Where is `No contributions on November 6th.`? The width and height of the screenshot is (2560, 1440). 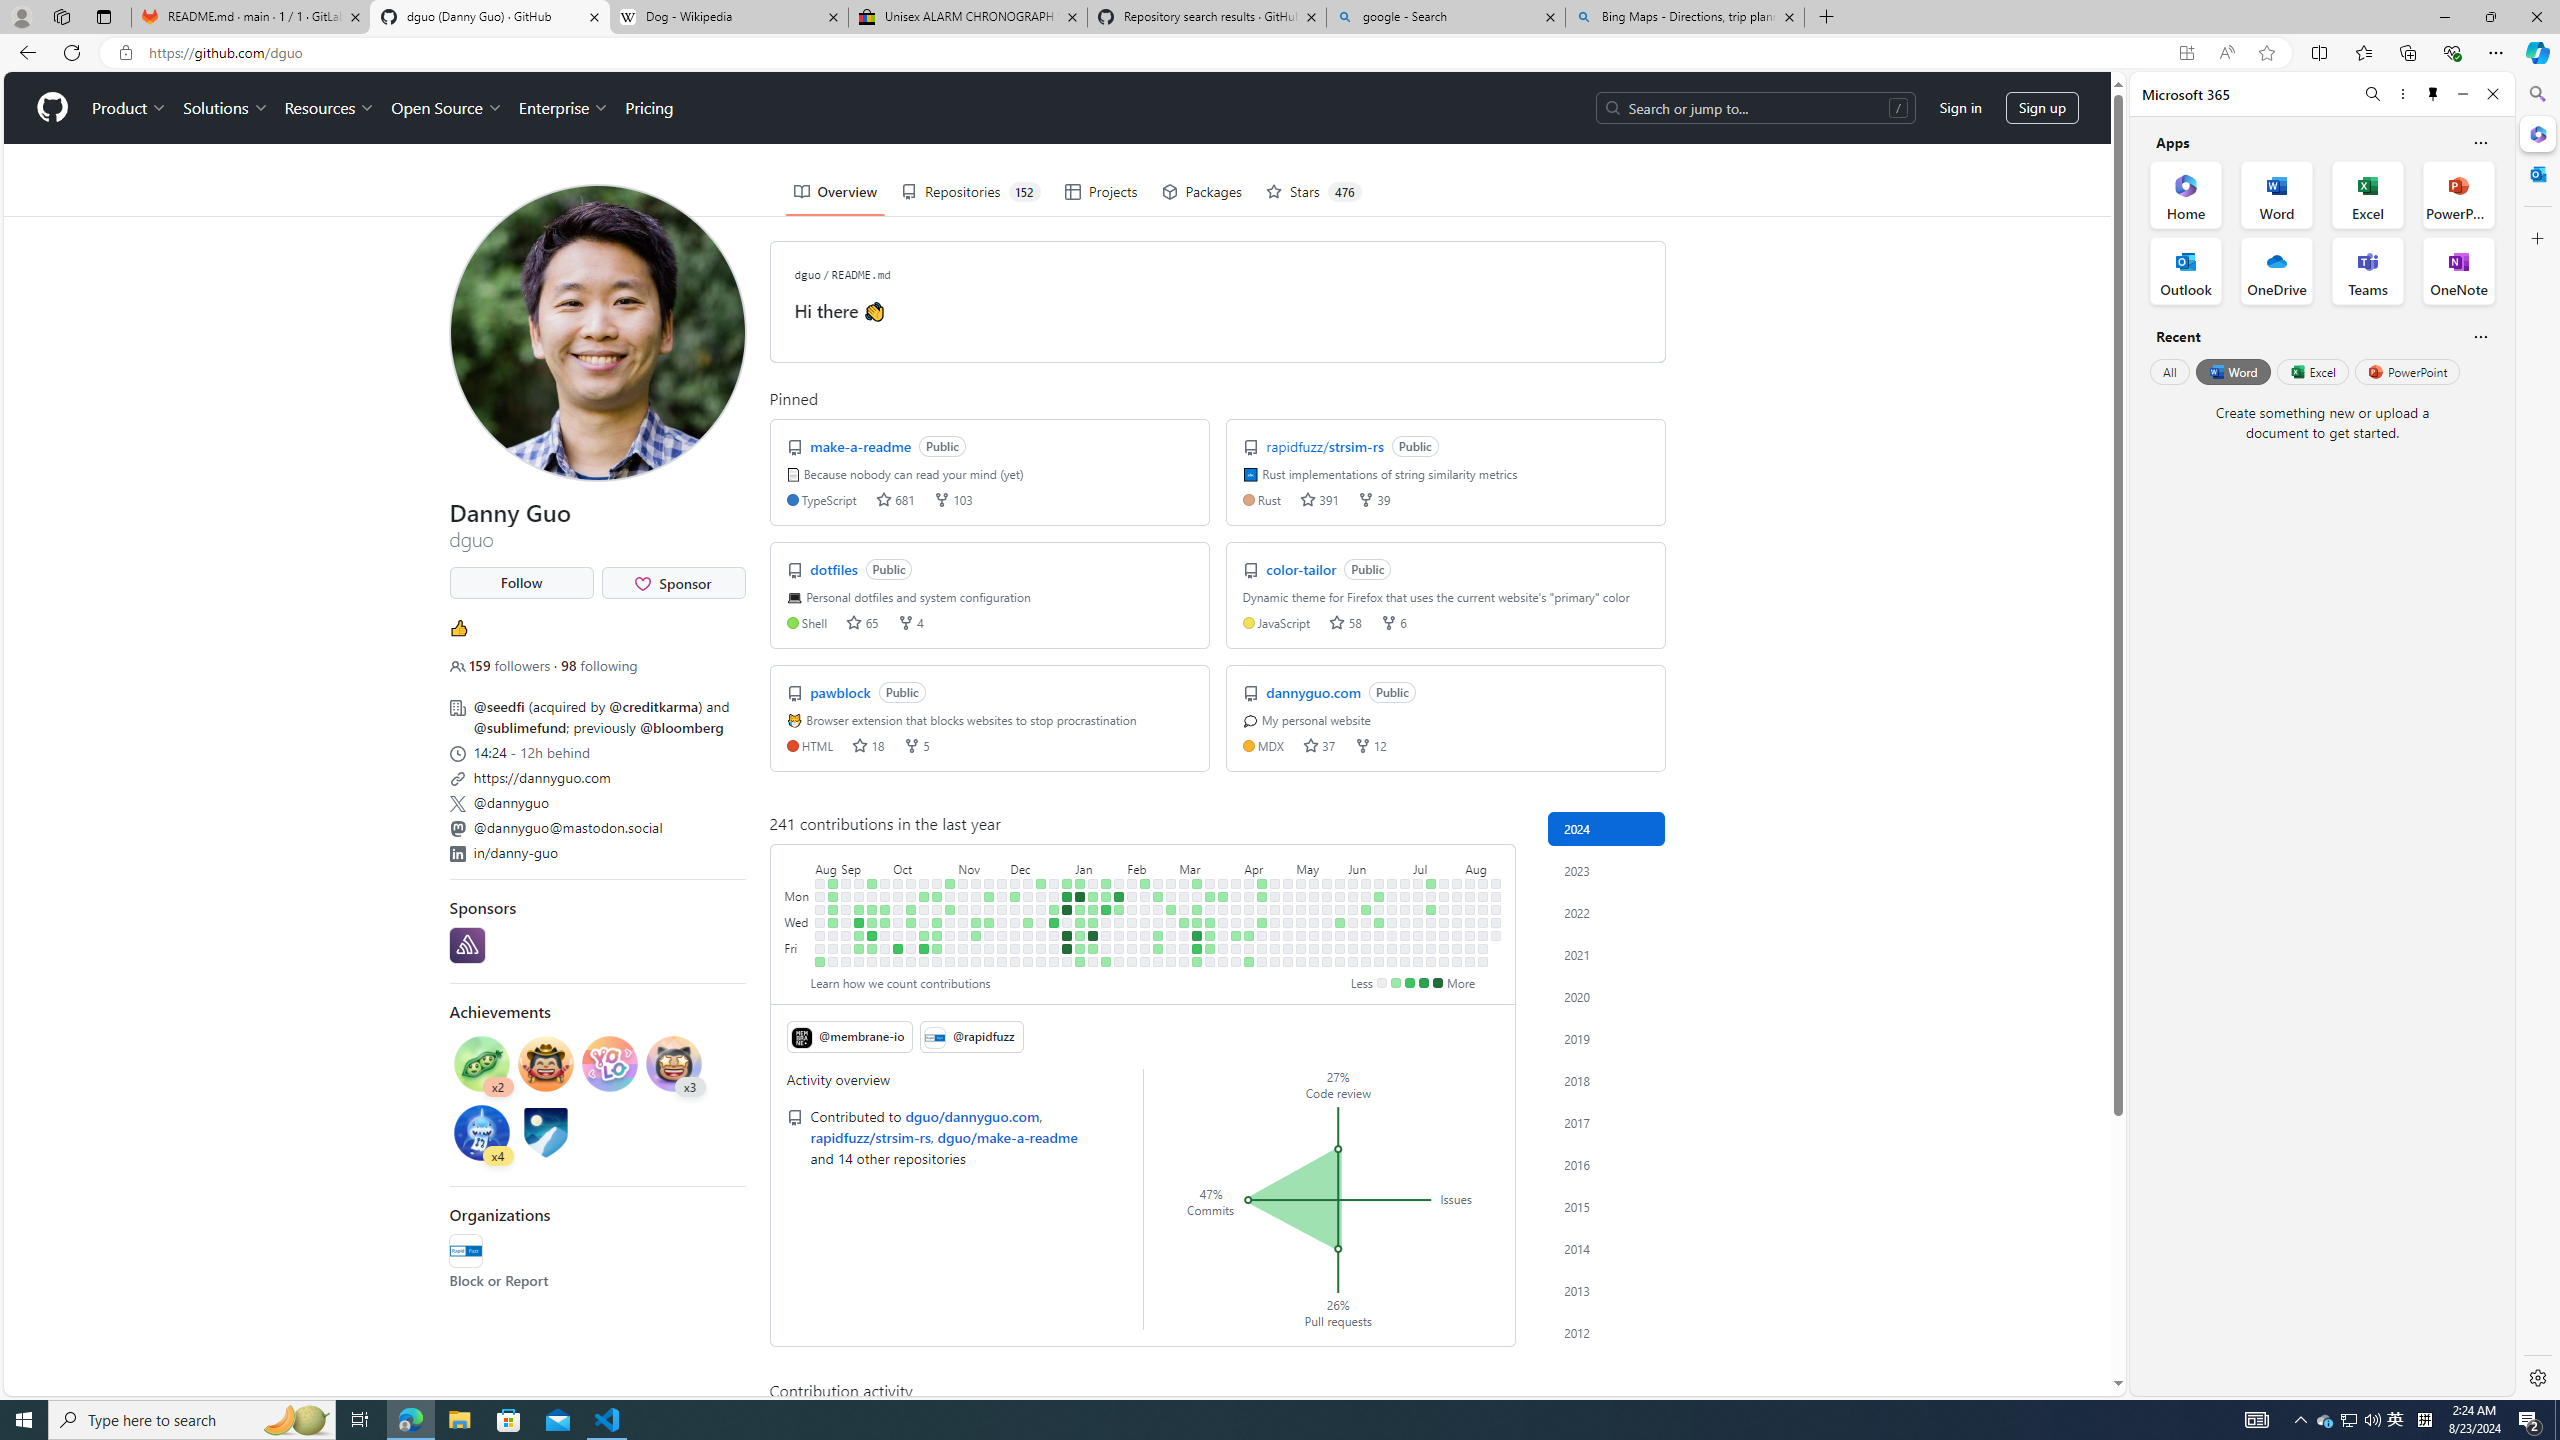
No contributions on November 6th. is located at coordinates (964, 896).